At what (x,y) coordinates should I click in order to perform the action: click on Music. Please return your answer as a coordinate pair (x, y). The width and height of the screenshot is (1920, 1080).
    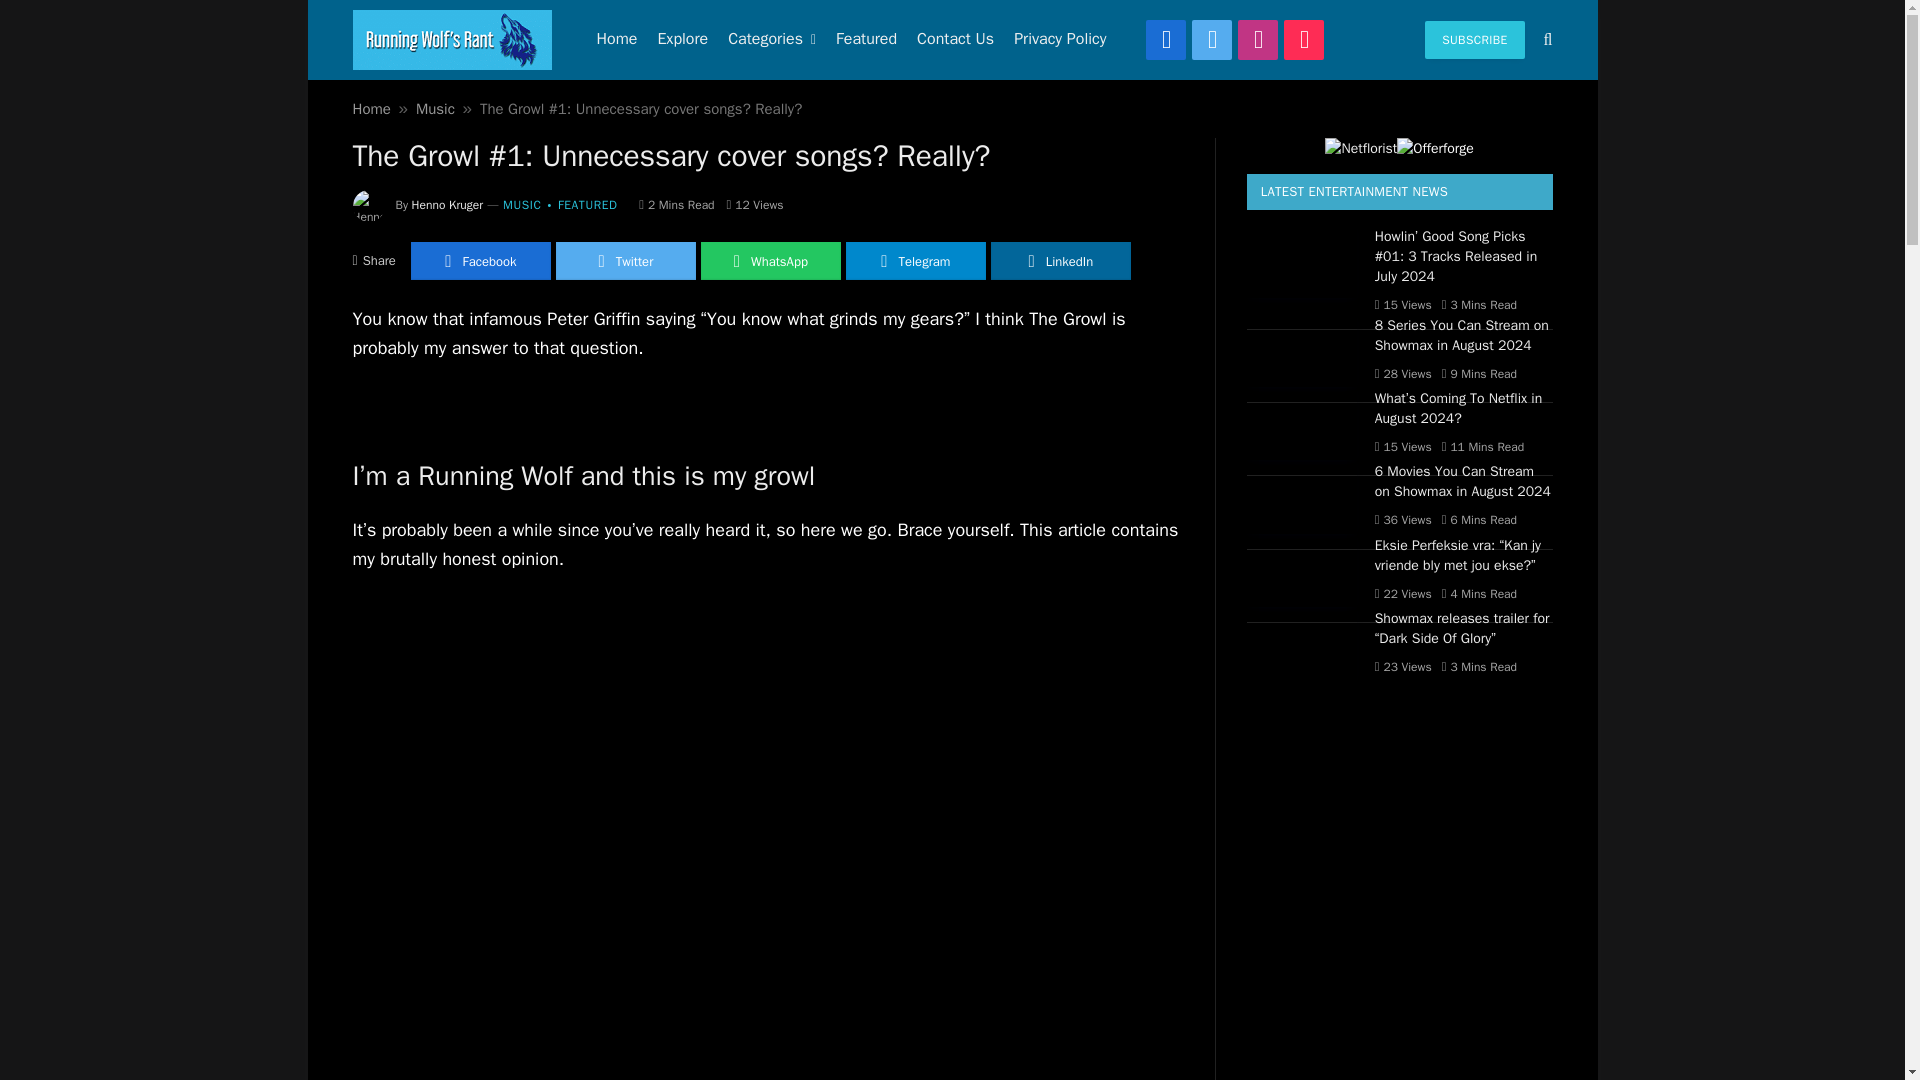
    Looking at the image, I should click on (436, 108).